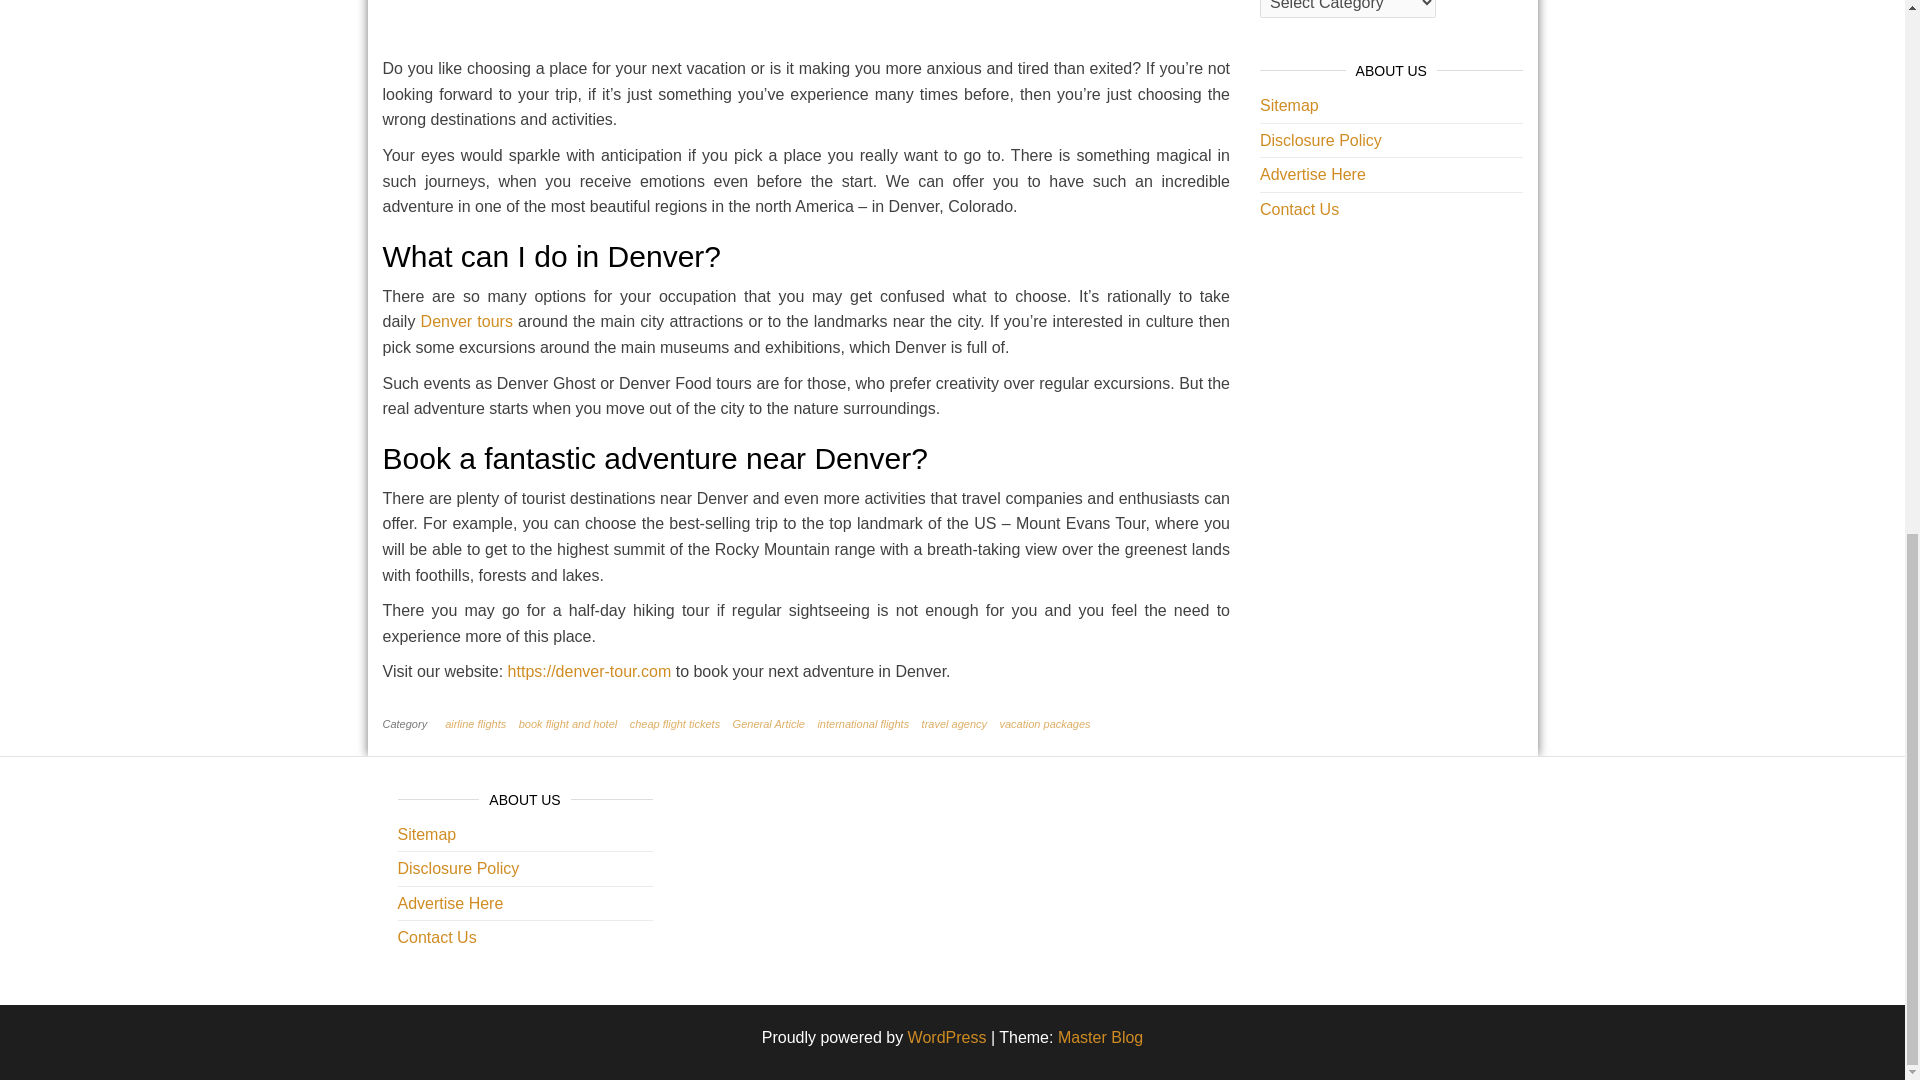 The width and height of the screenshot is (1920, 1080). What do you see at coordinates (466, 322) in the screenshot?
I see `Denver tours` at bounding box center [466, 322].